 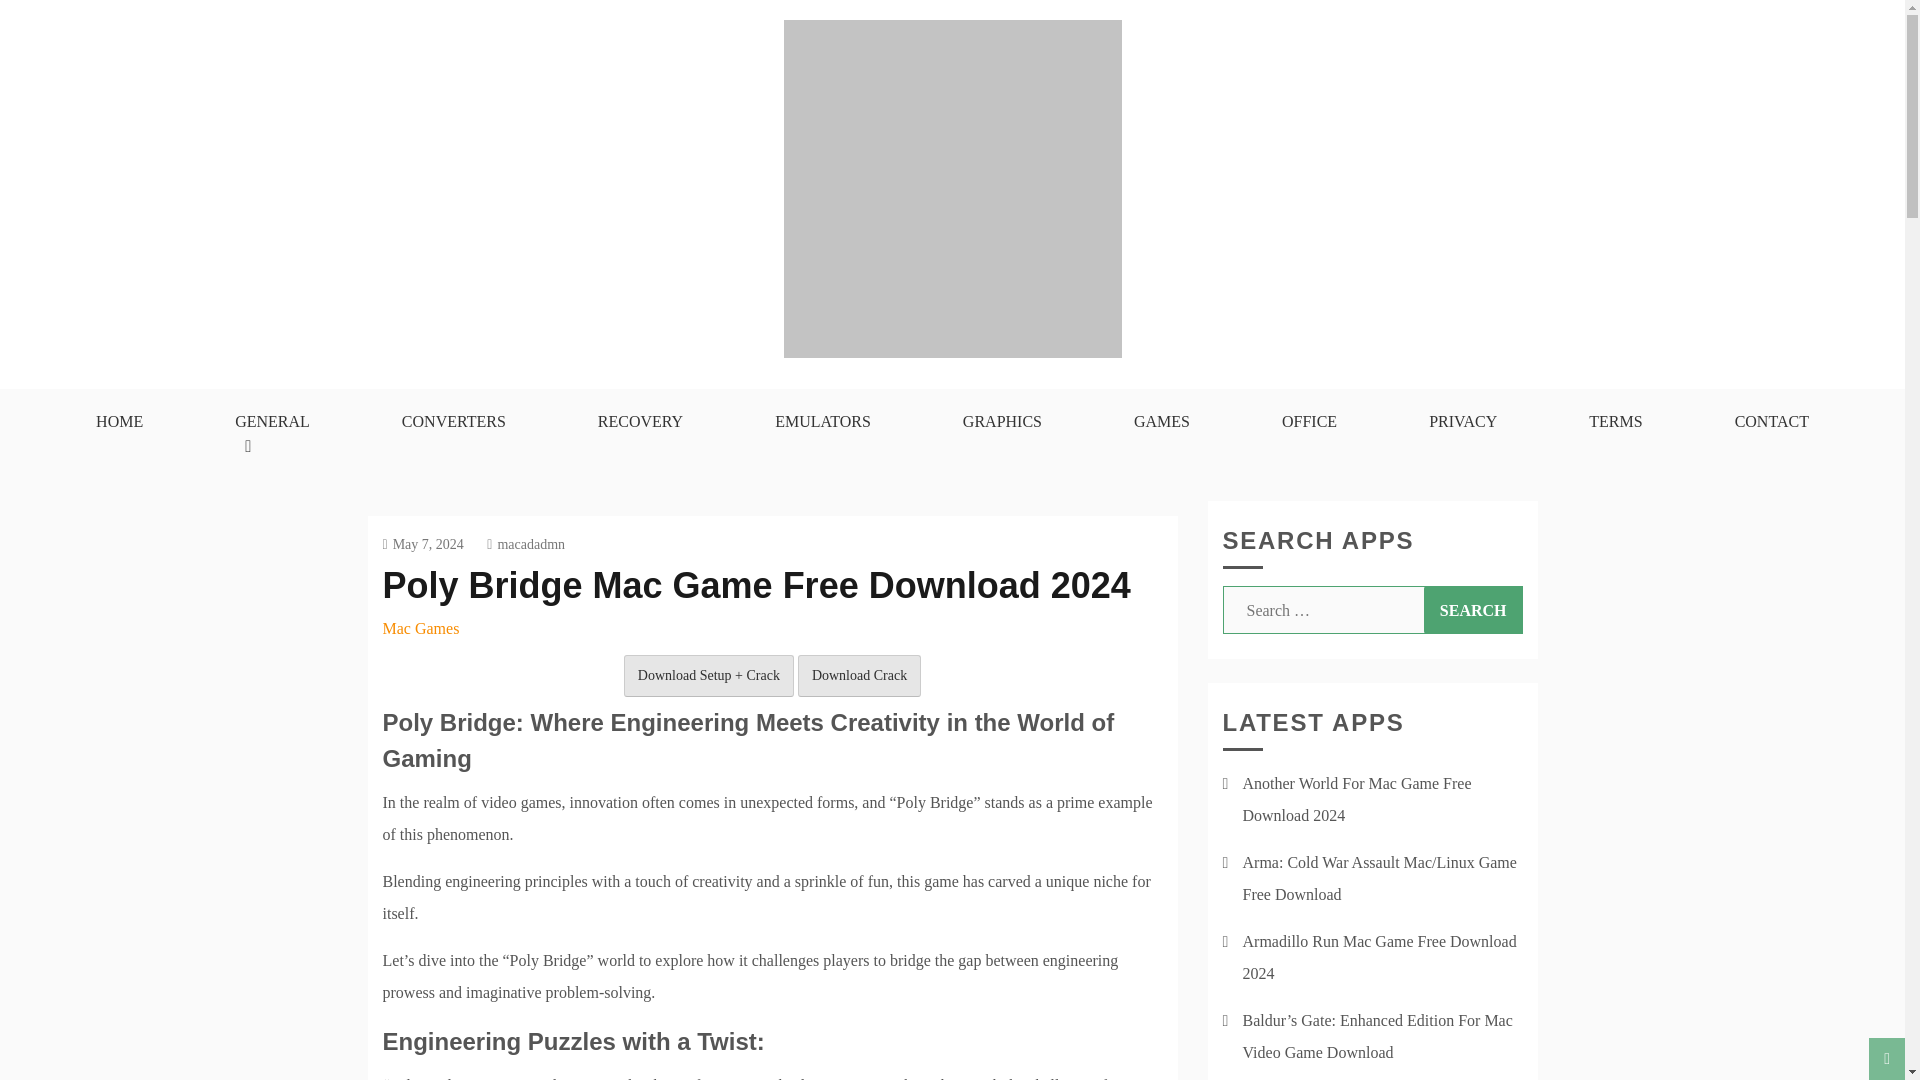 What do you see at coordinates (118, 421) in the screenshot?
I see `HOME` at bounding box center [118, 421].